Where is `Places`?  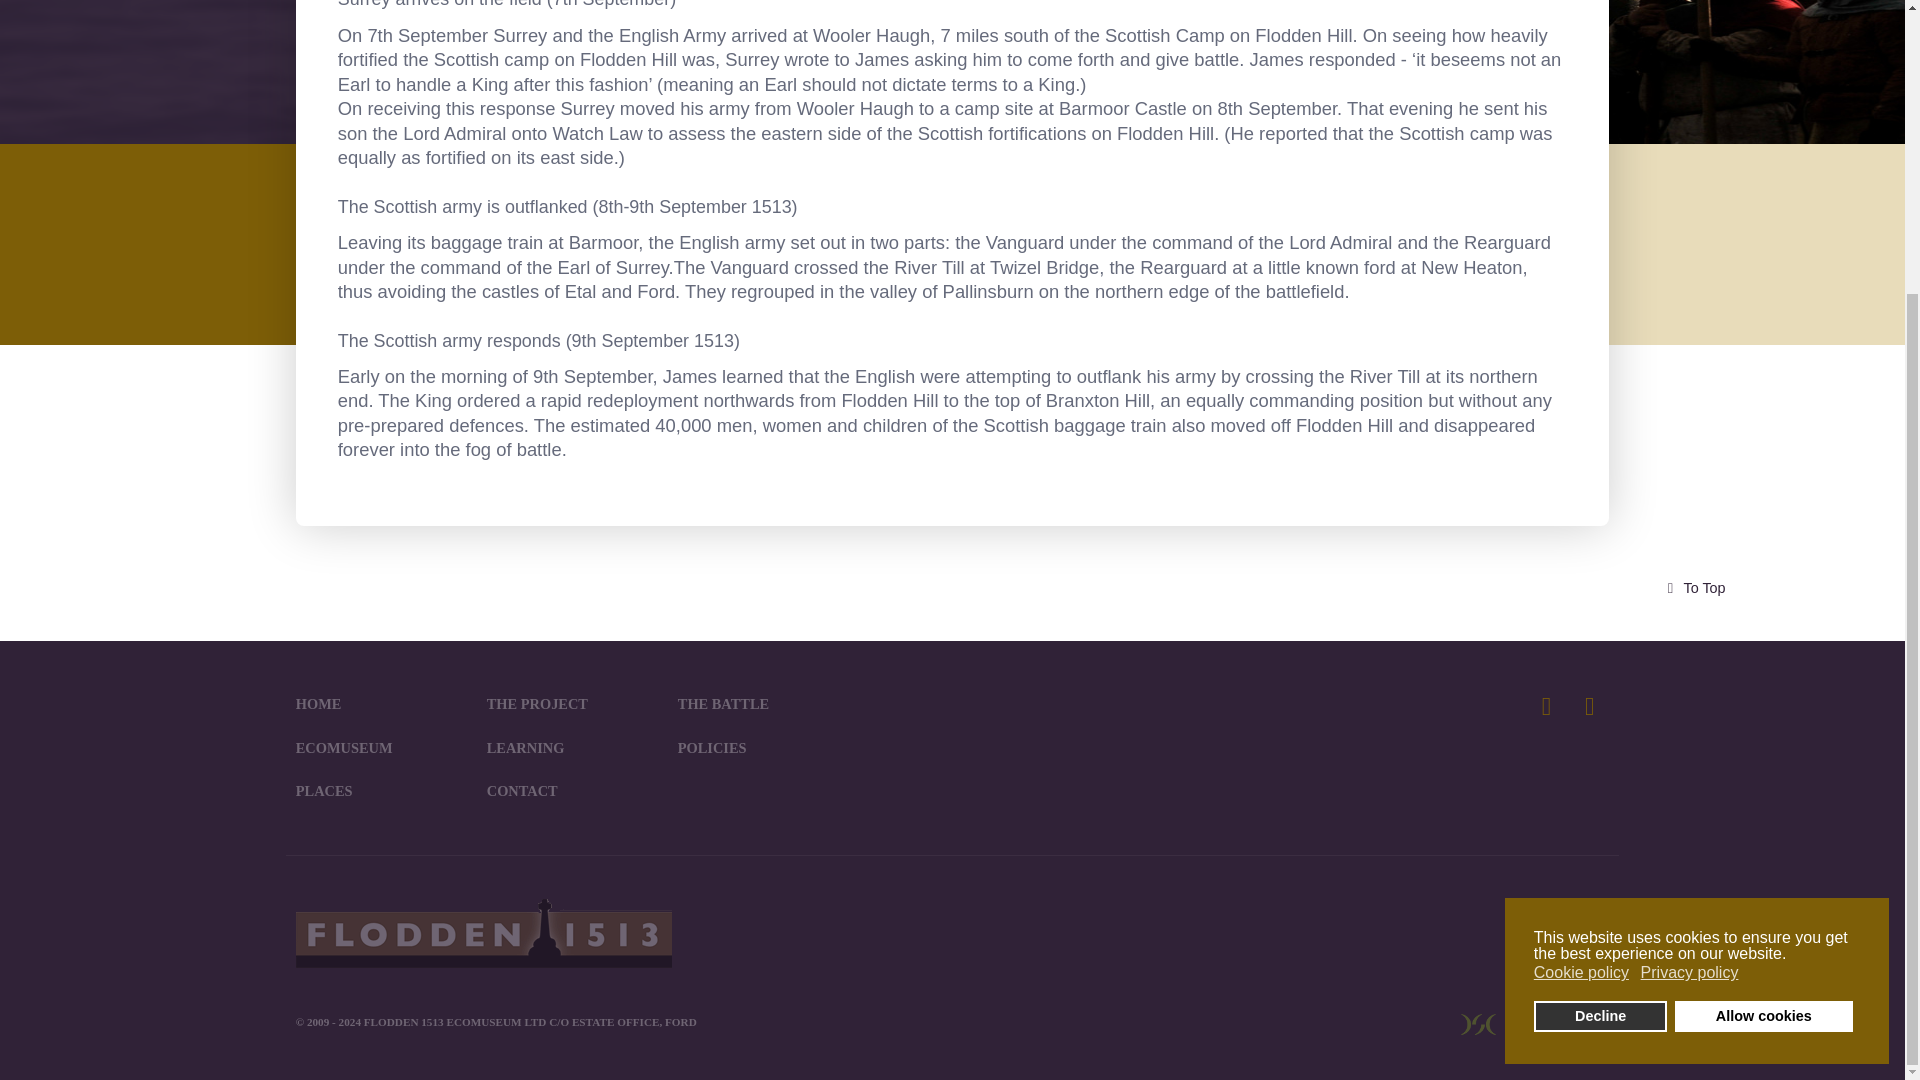 Places is located at coordinates (324, 791).